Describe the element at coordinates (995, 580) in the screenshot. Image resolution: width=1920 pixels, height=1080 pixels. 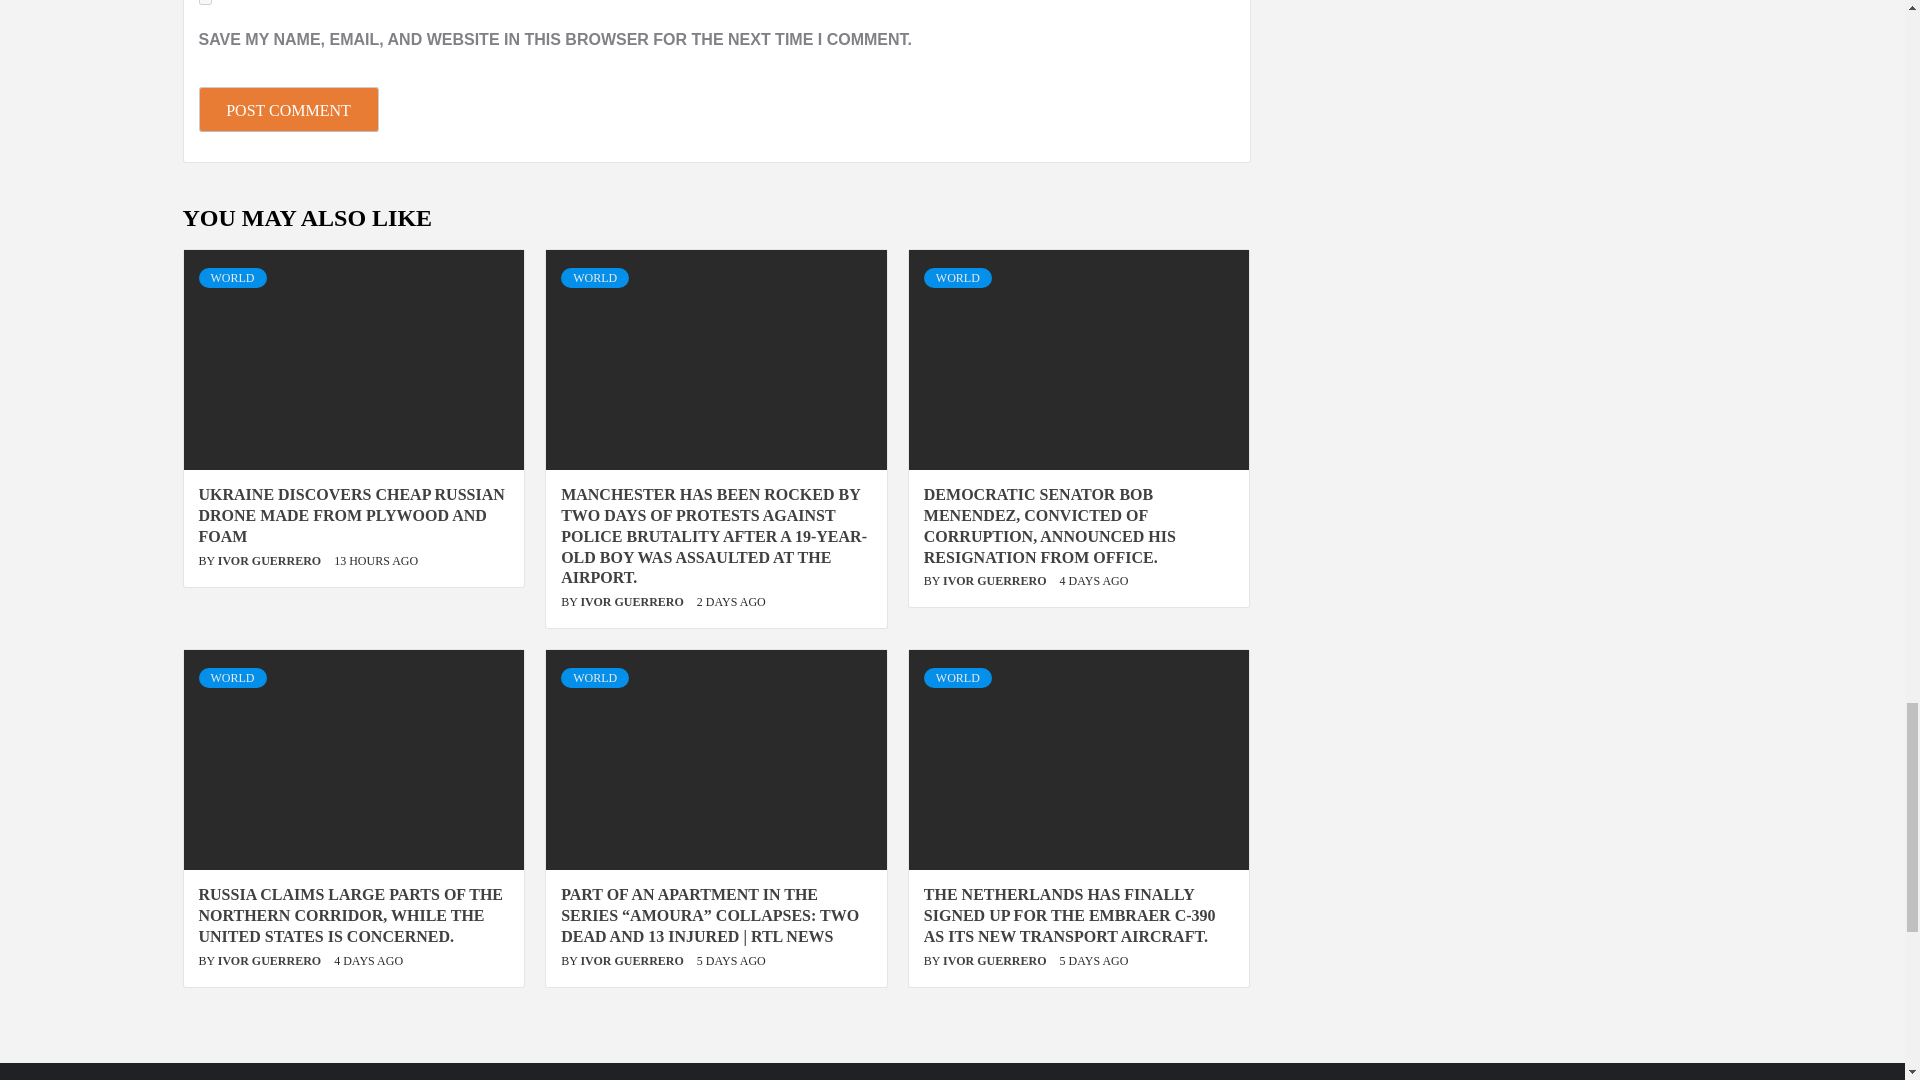
I see `IVOR GUERRERO` at that location.